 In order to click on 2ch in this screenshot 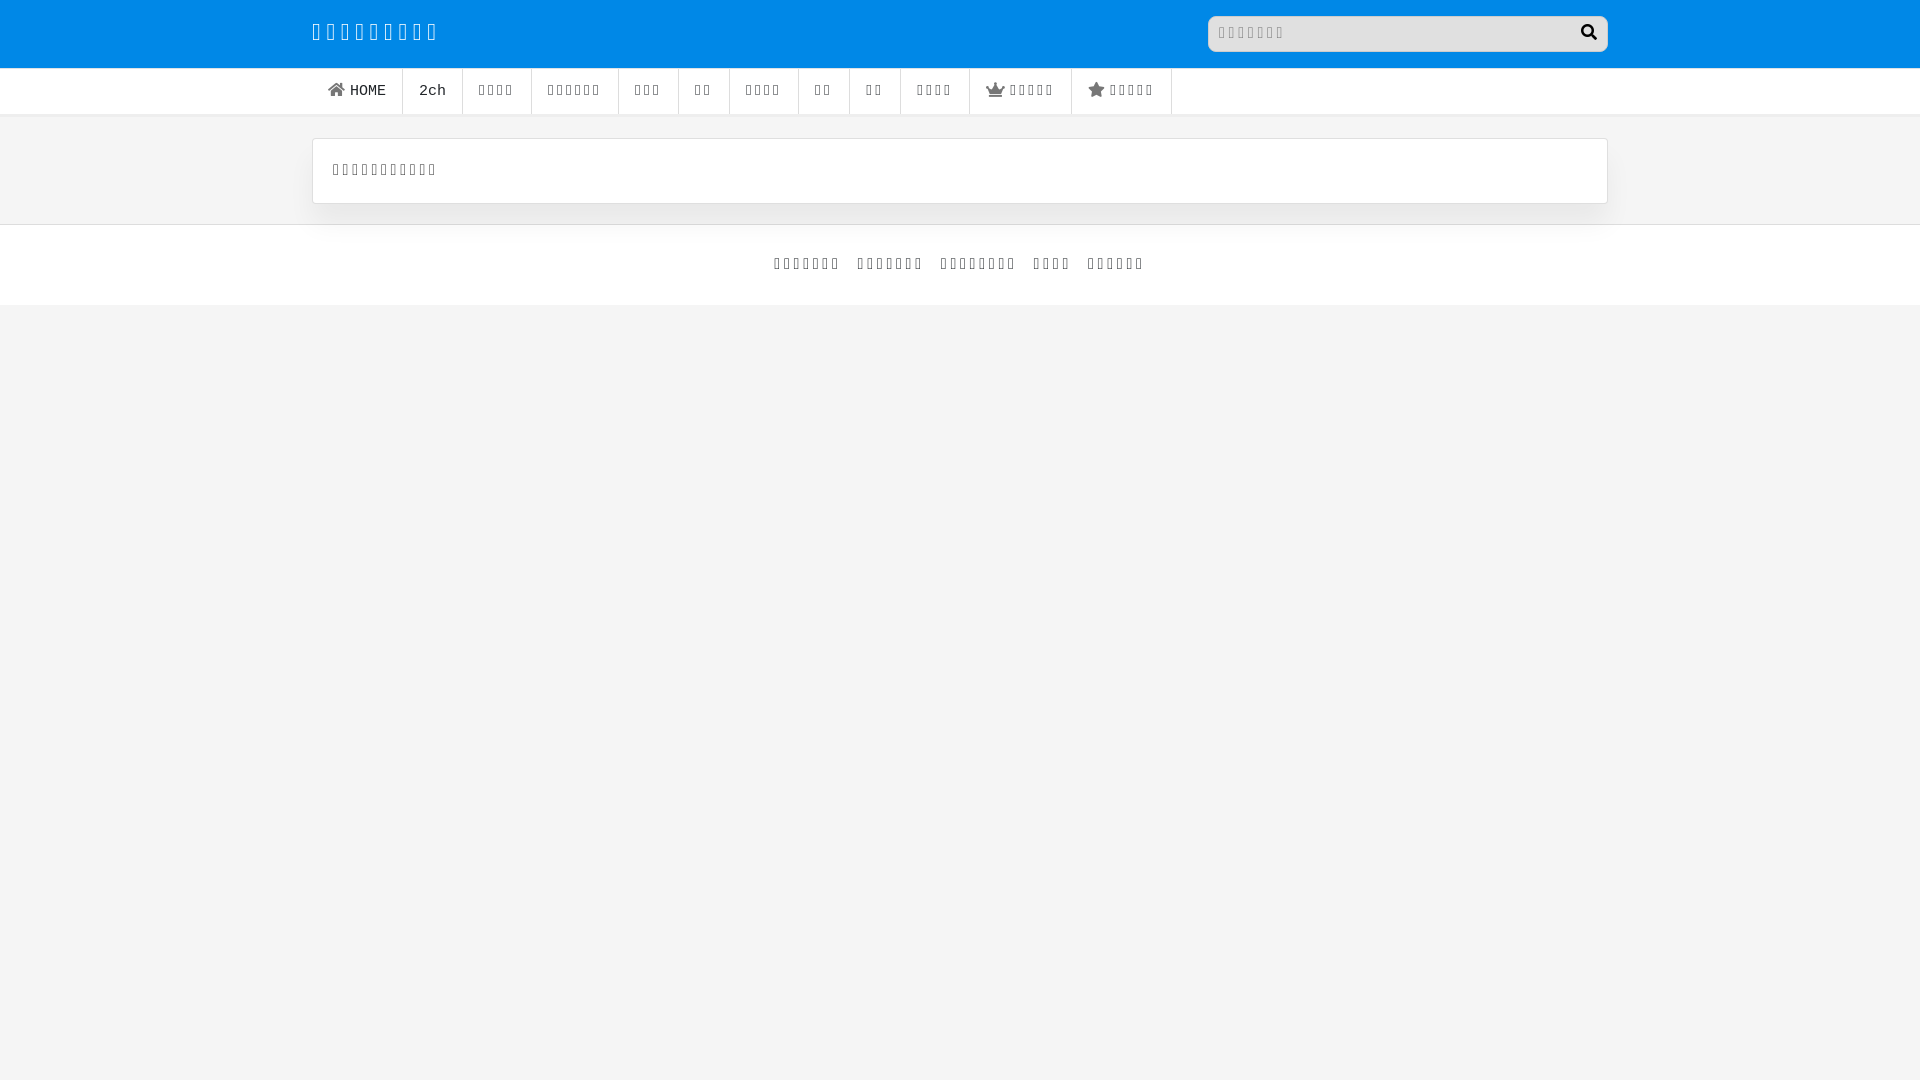, I will do `click(432, 92)`.